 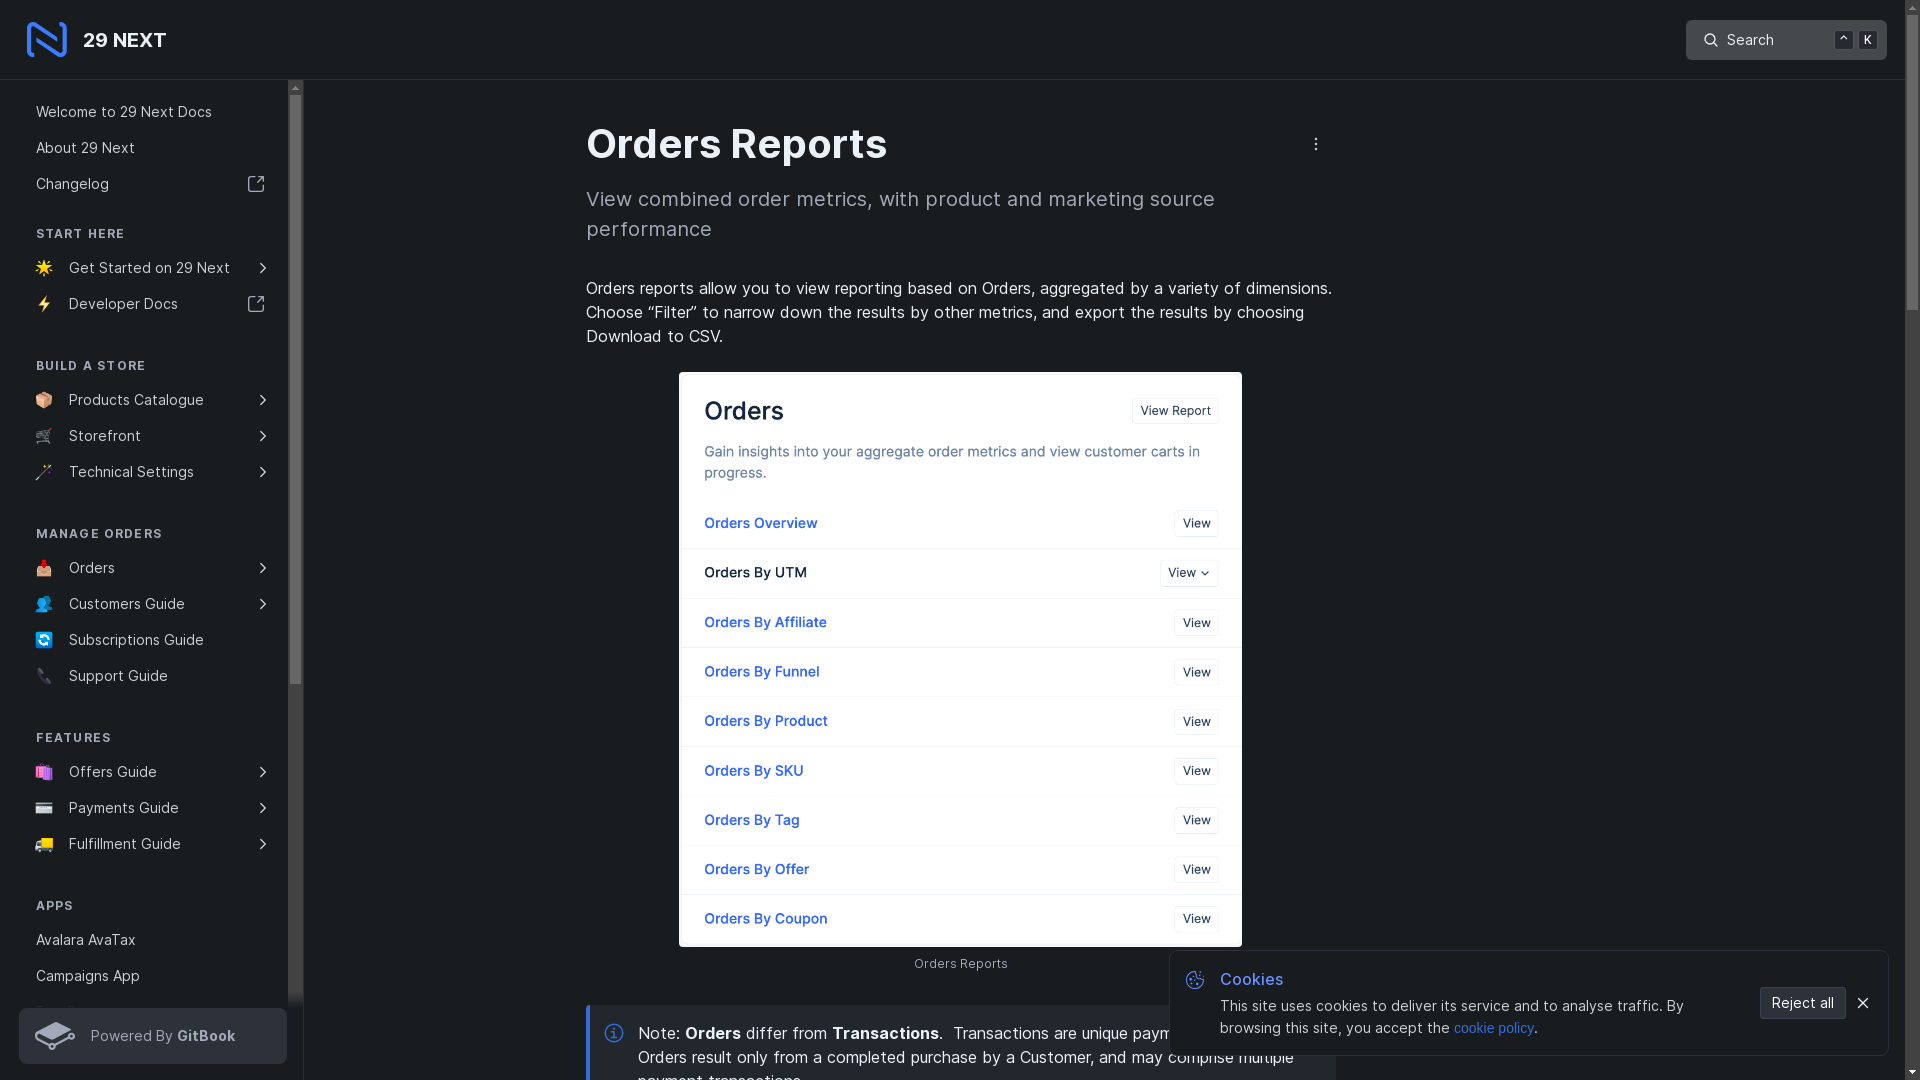 What do you see at coordinates (152, 1036) in the screenshot?
I see `Powered By GitBook` at bounding box center [152, 1036].